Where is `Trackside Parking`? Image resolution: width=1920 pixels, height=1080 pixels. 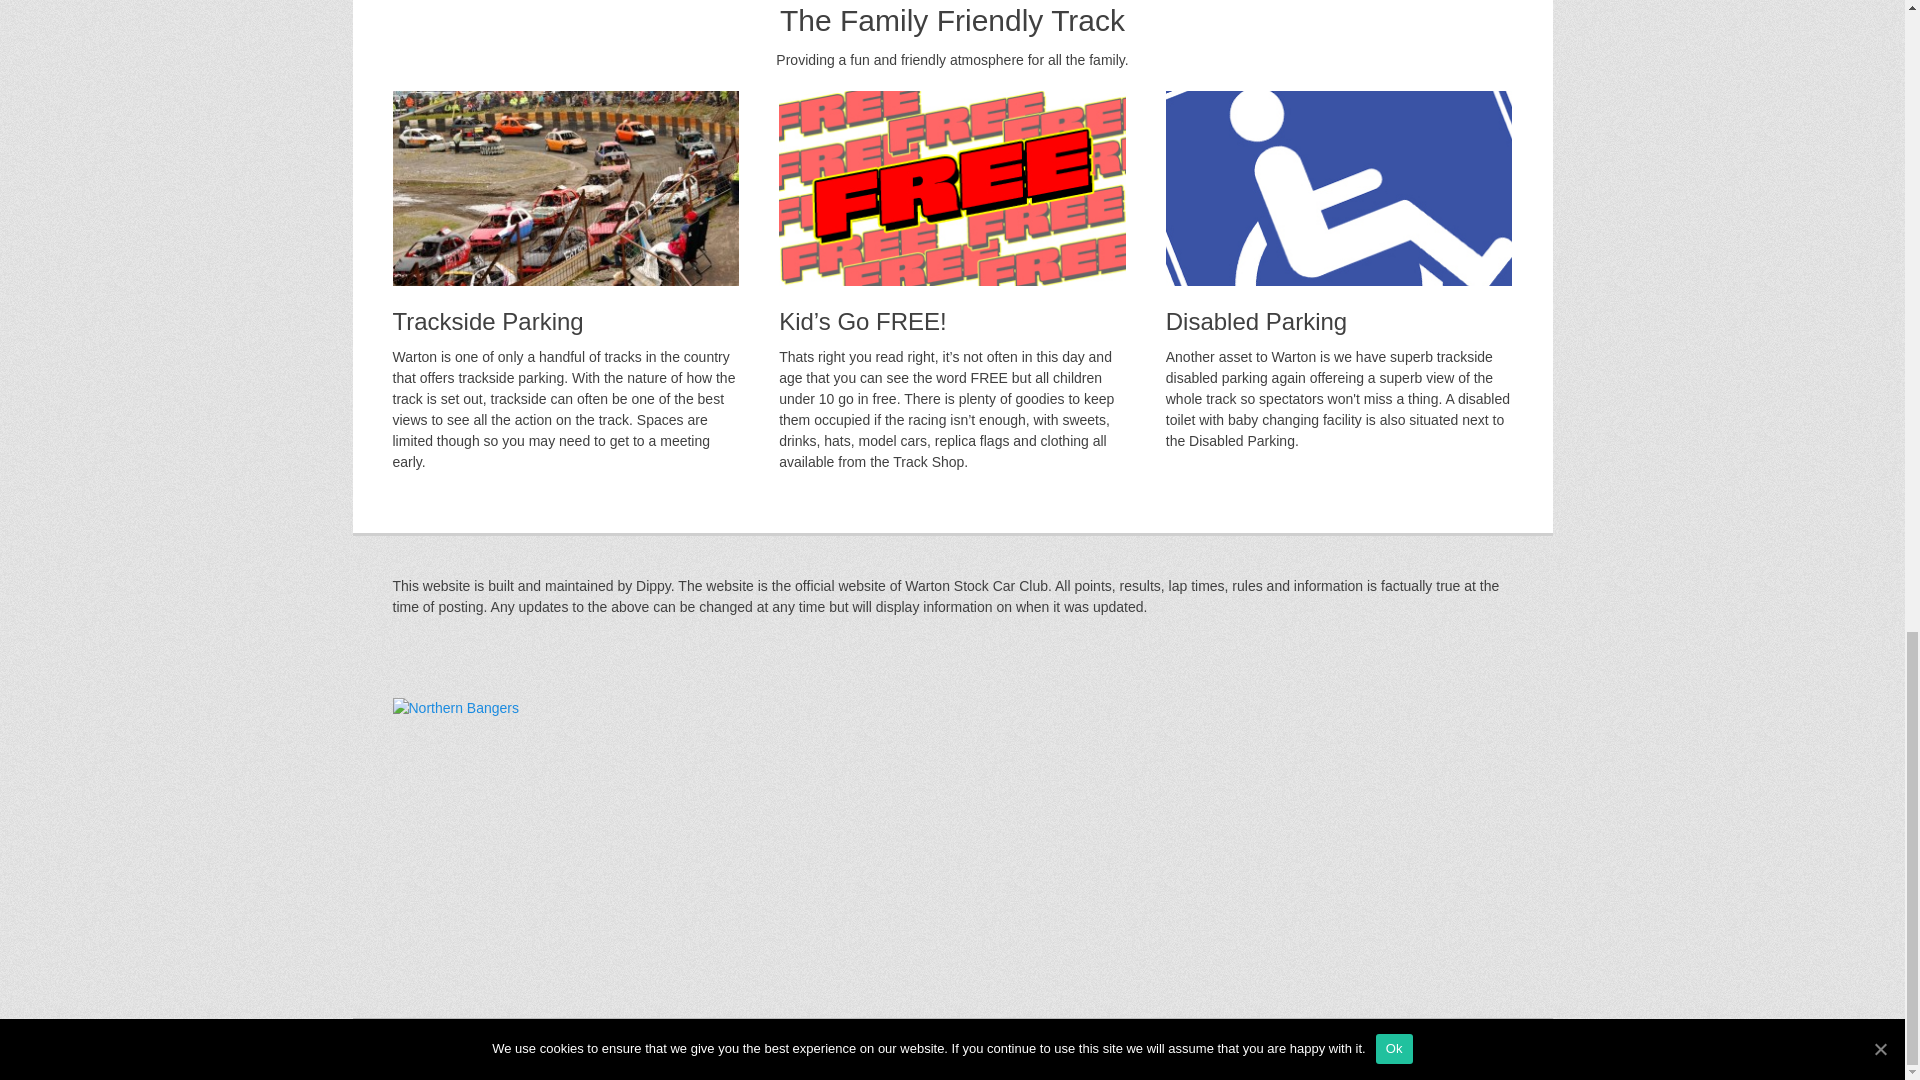 Trackside Parking is located at coordinates (565, 188).